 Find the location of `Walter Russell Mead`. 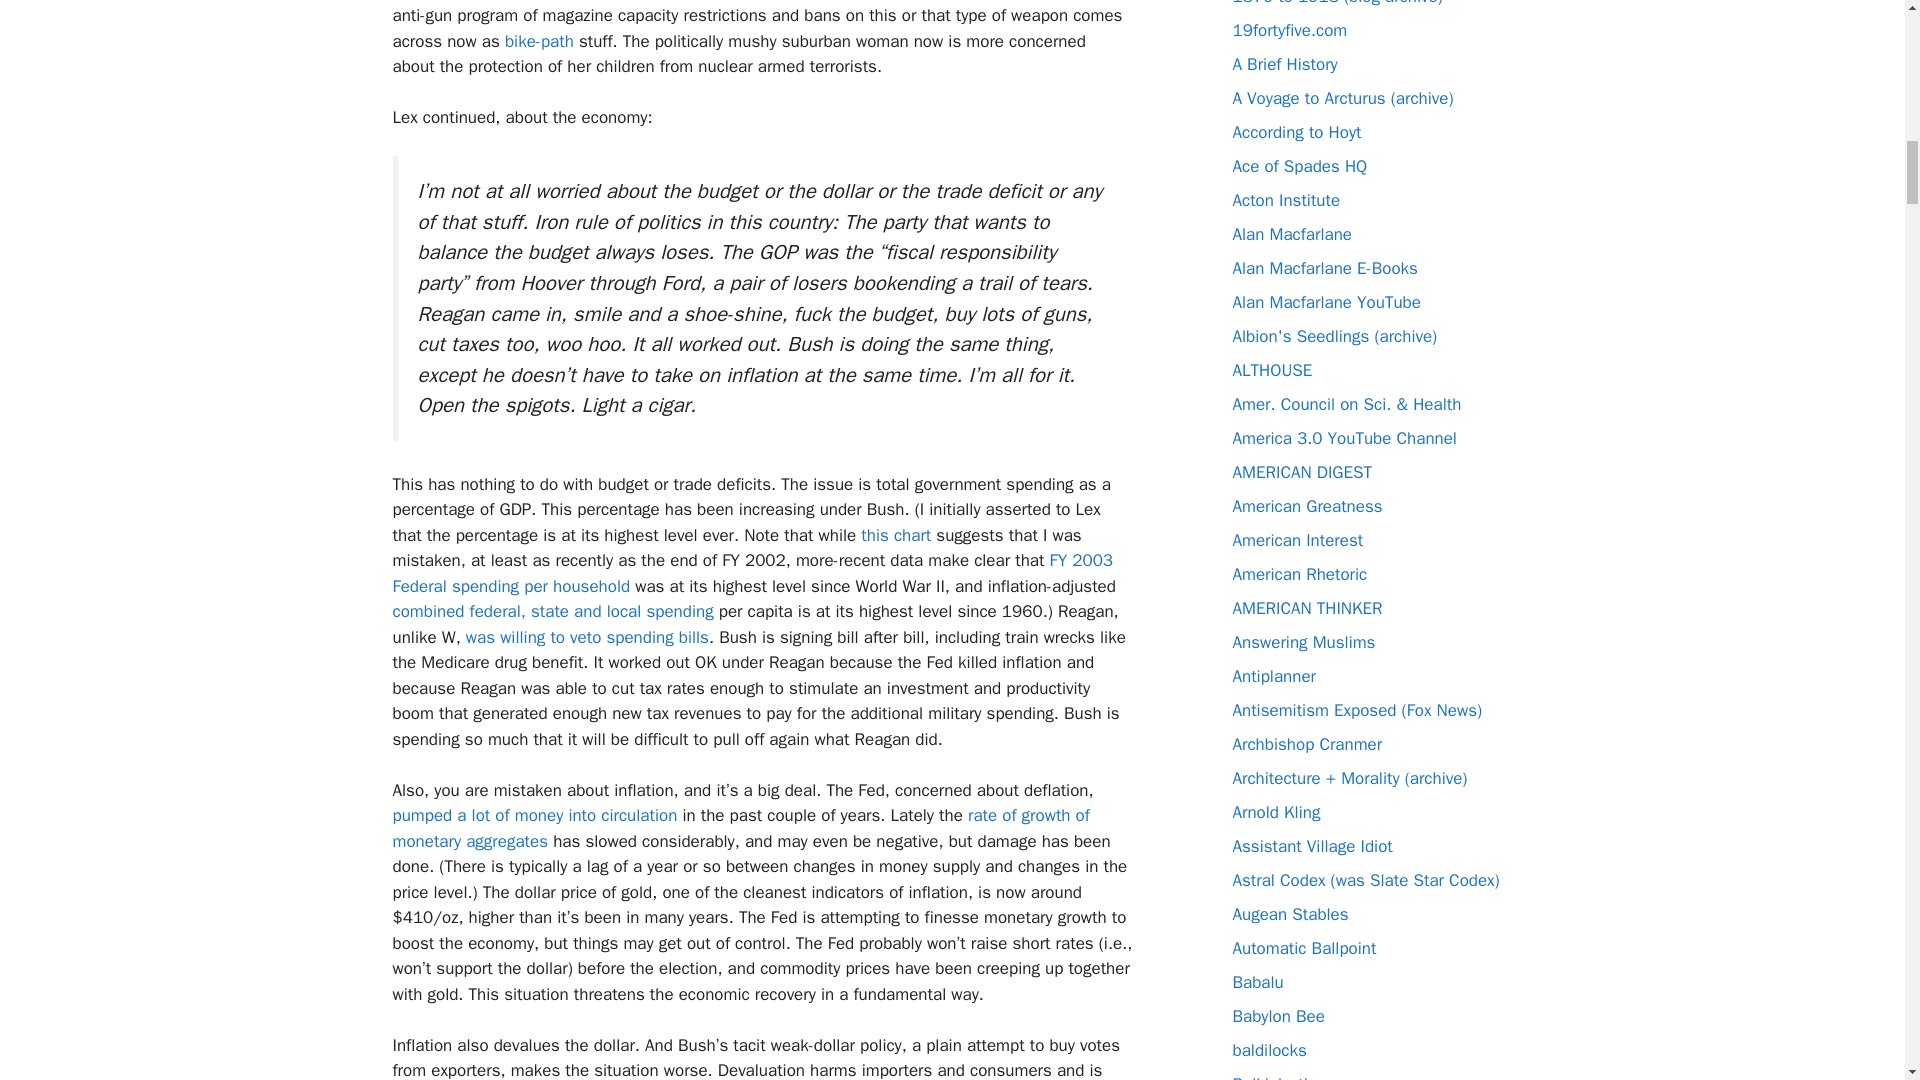

Walter Russell Mead is located at coordinates (1298, 540).